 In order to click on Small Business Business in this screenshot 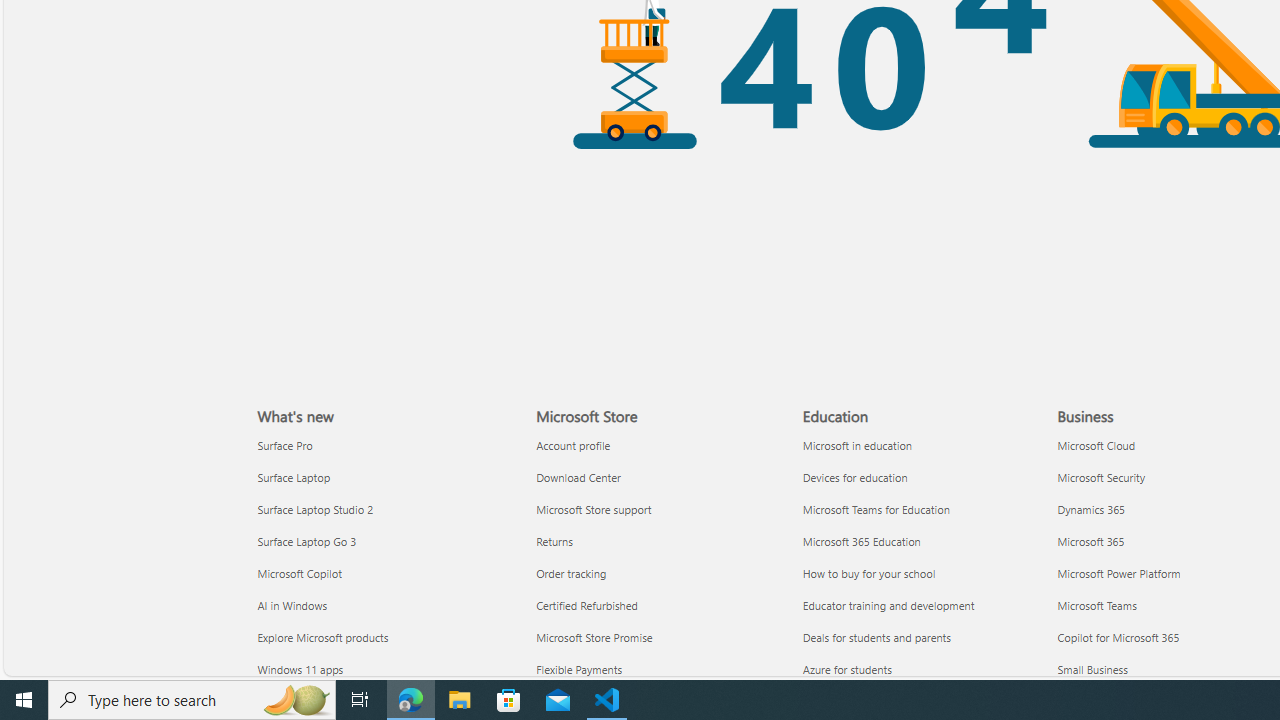, I will do `click(1092, 668)`.